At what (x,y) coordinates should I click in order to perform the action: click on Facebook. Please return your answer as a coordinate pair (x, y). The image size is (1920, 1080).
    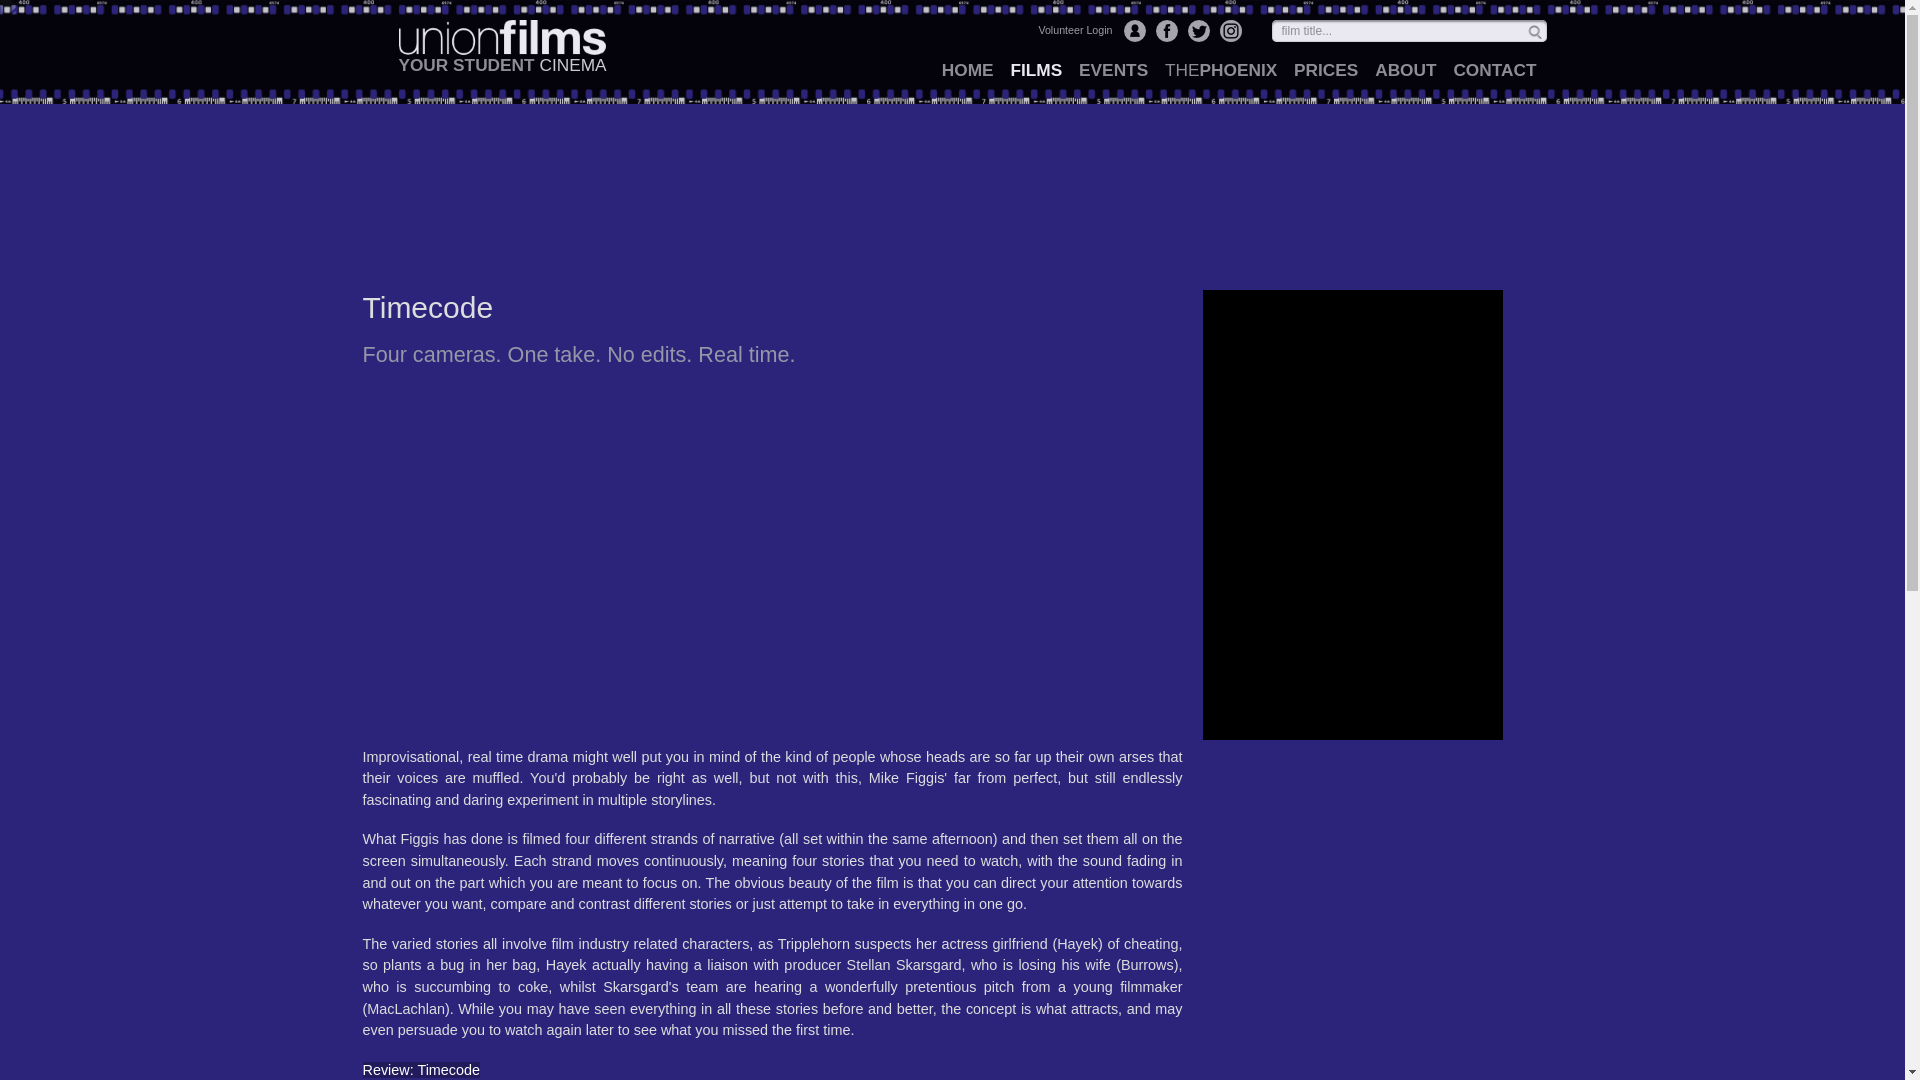
    Looking at the image, I should click on (1166, 31).